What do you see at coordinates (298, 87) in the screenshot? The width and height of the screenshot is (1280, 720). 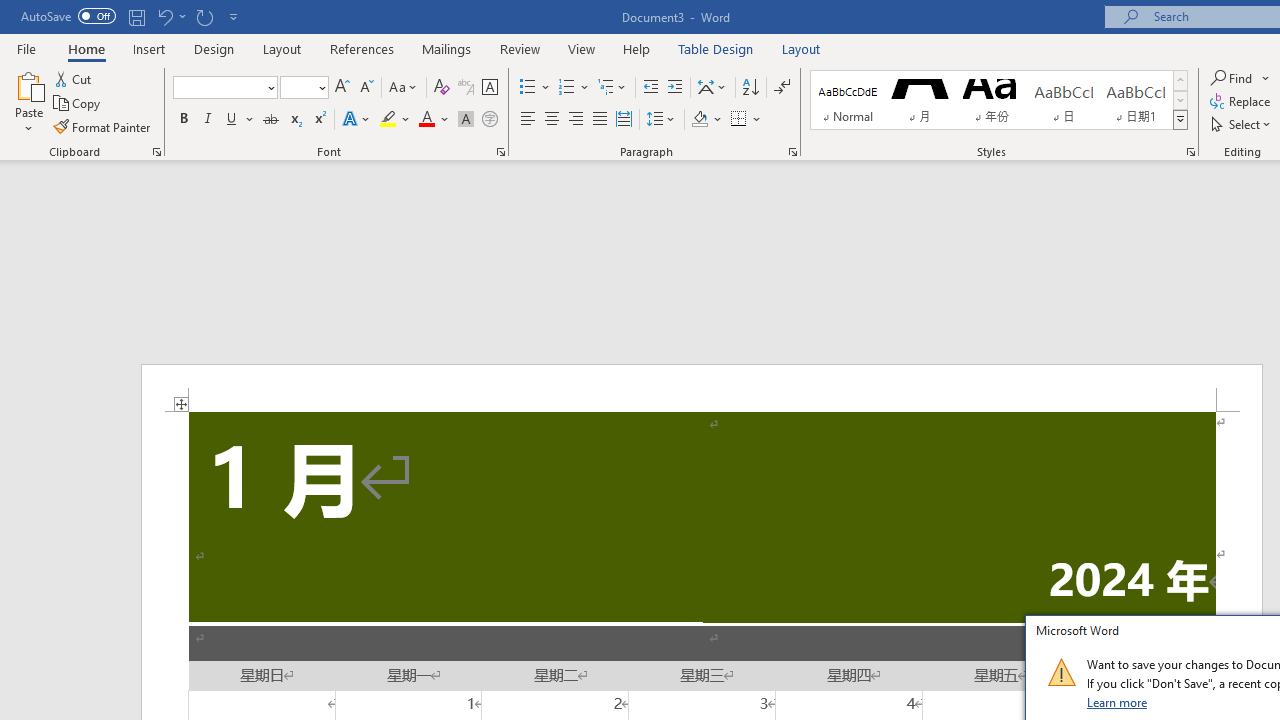 I see `Font Size` at bounding box center [298, 87].